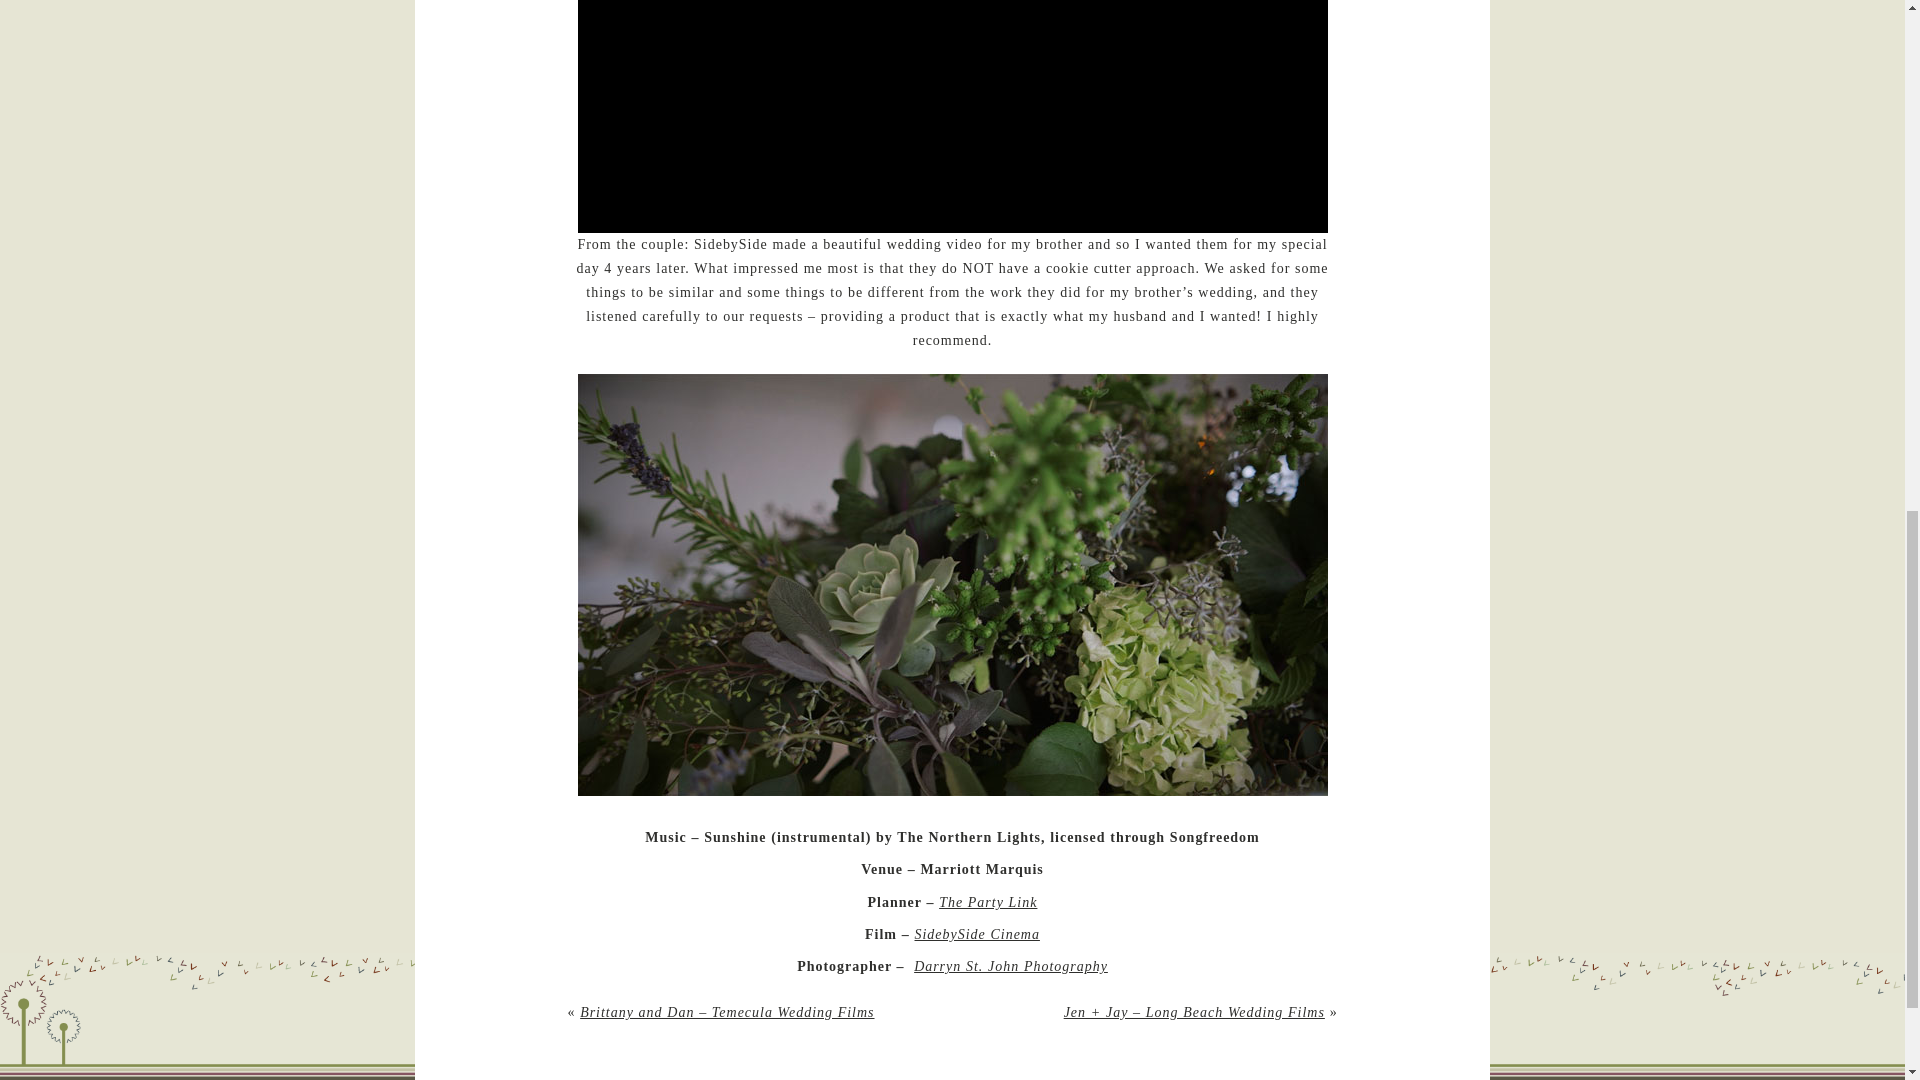 The height and width of the screenshot is (1080, 1920). I want to click on The Party Link, so click(987, 902).